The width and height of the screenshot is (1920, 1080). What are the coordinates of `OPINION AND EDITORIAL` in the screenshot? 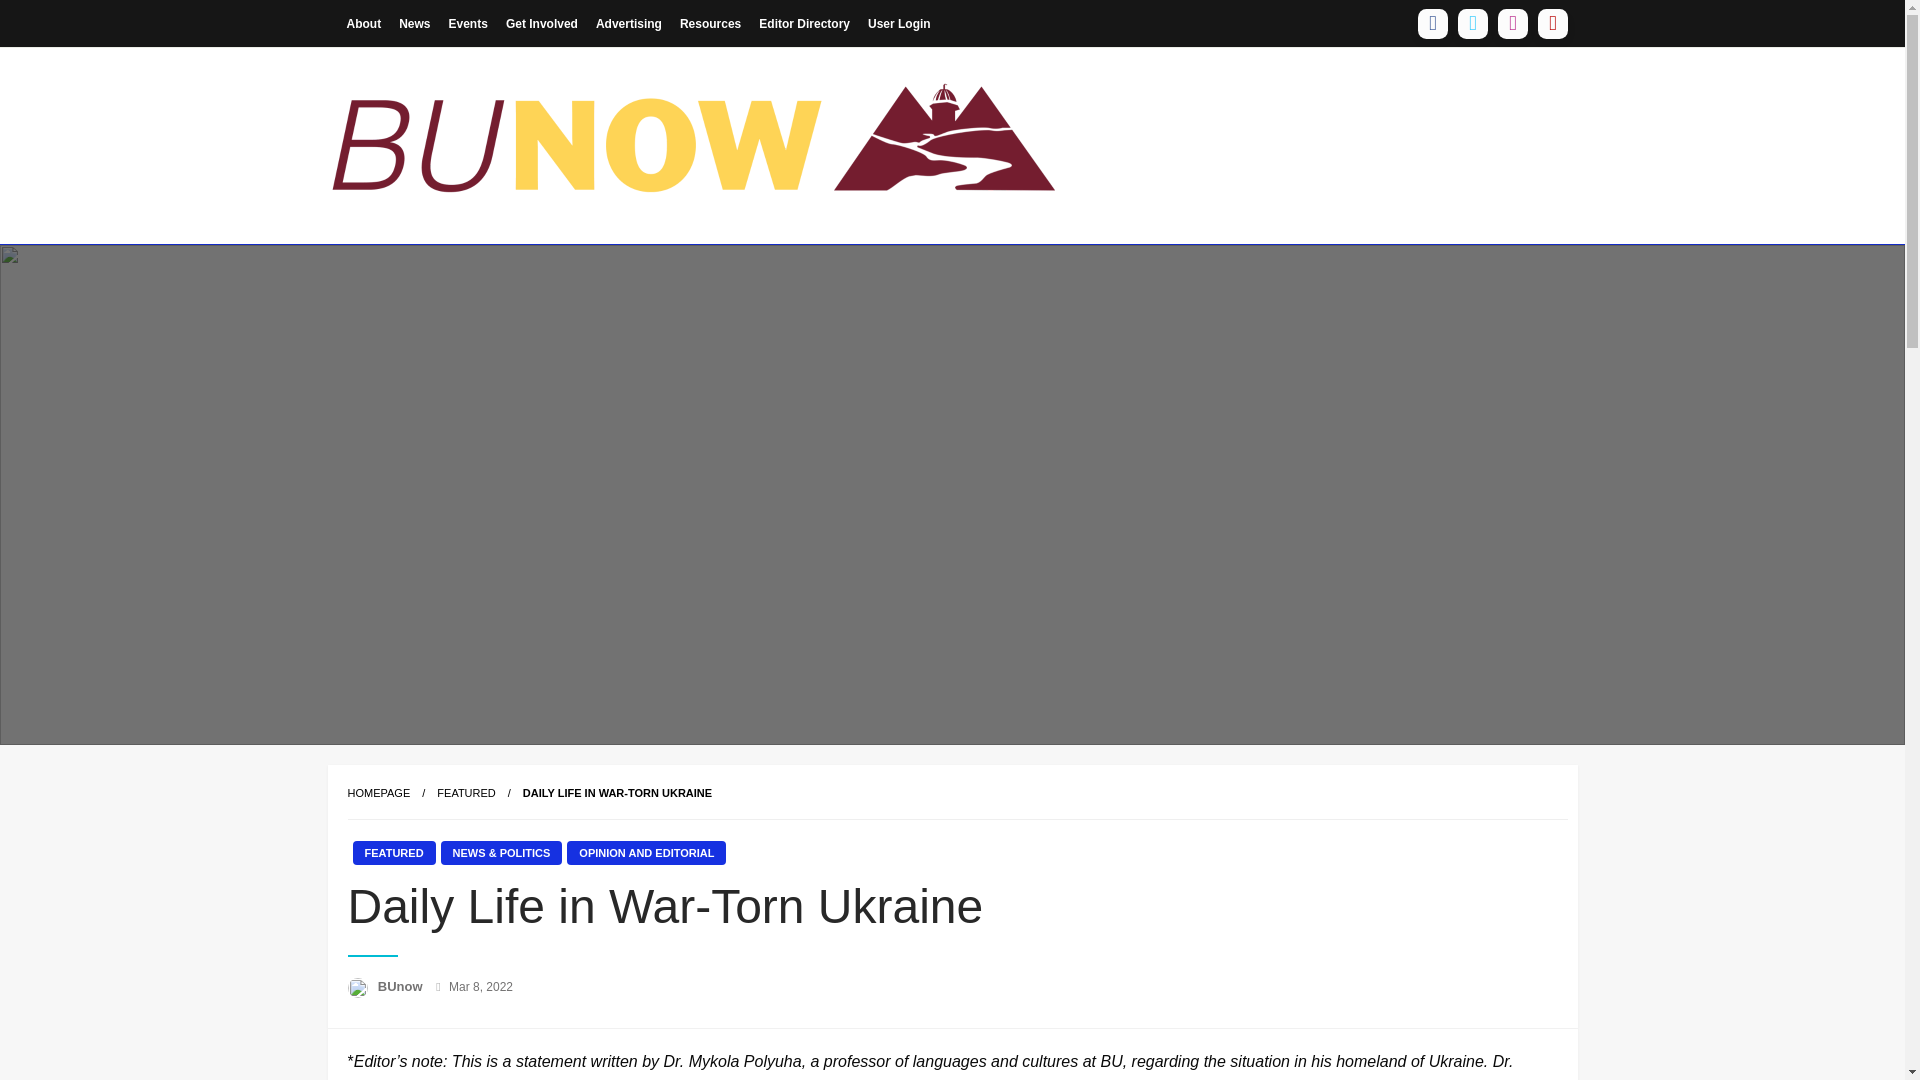 It's located at (646, 853).